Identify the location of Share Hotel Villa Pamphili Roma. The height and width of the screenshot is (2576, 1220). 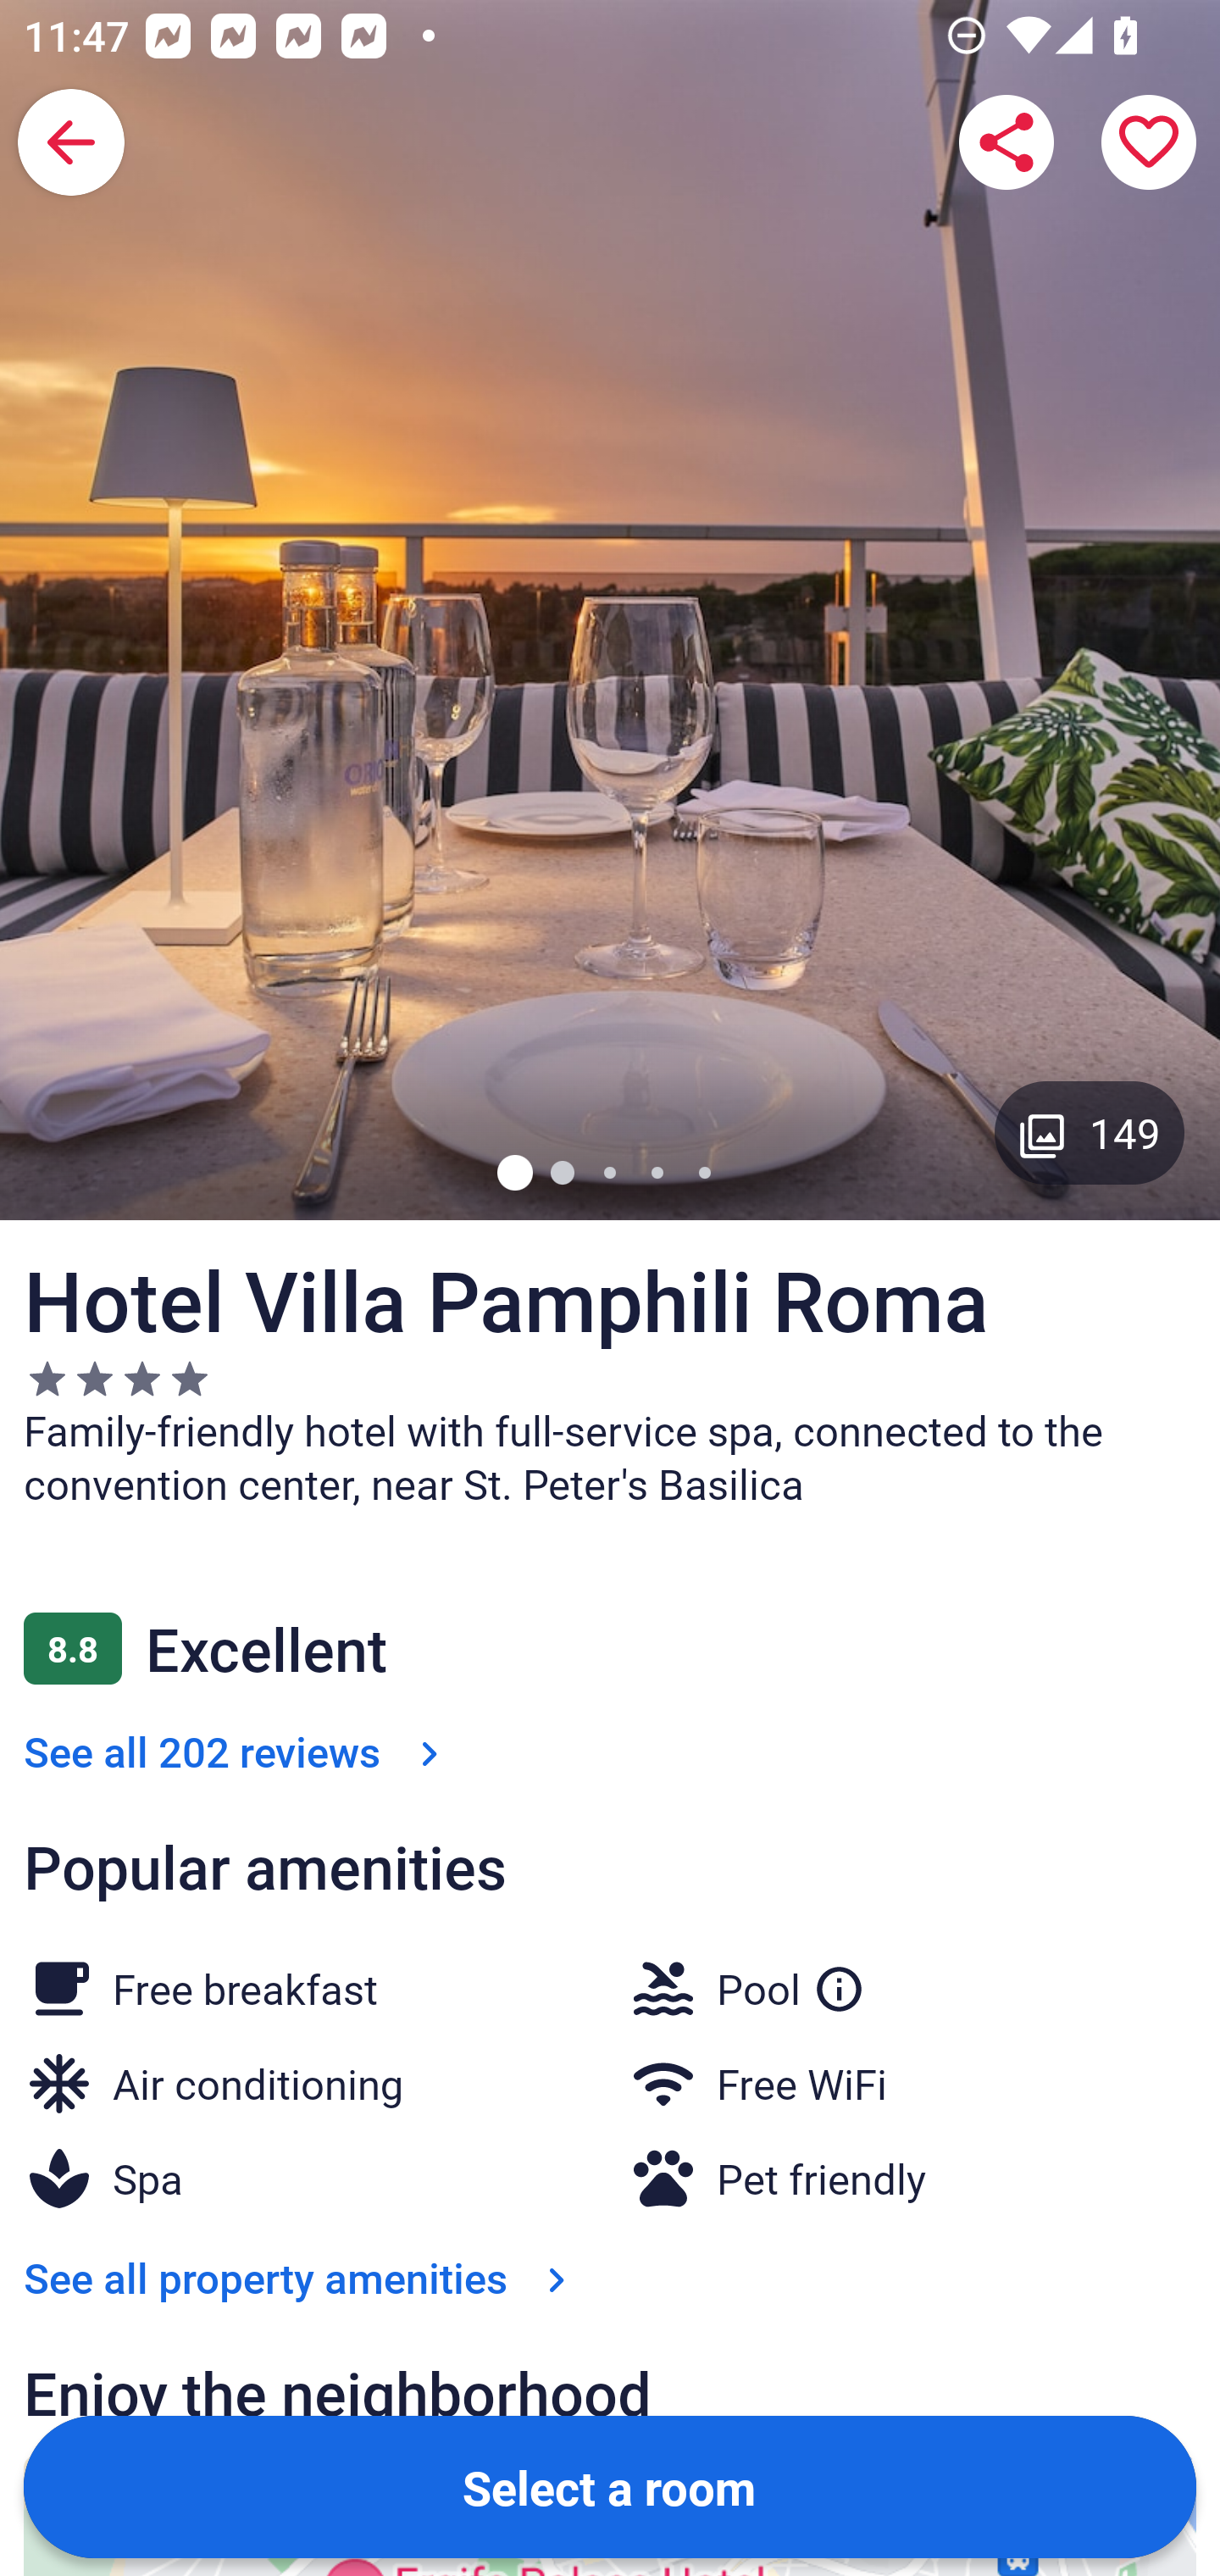
(1006, 142).